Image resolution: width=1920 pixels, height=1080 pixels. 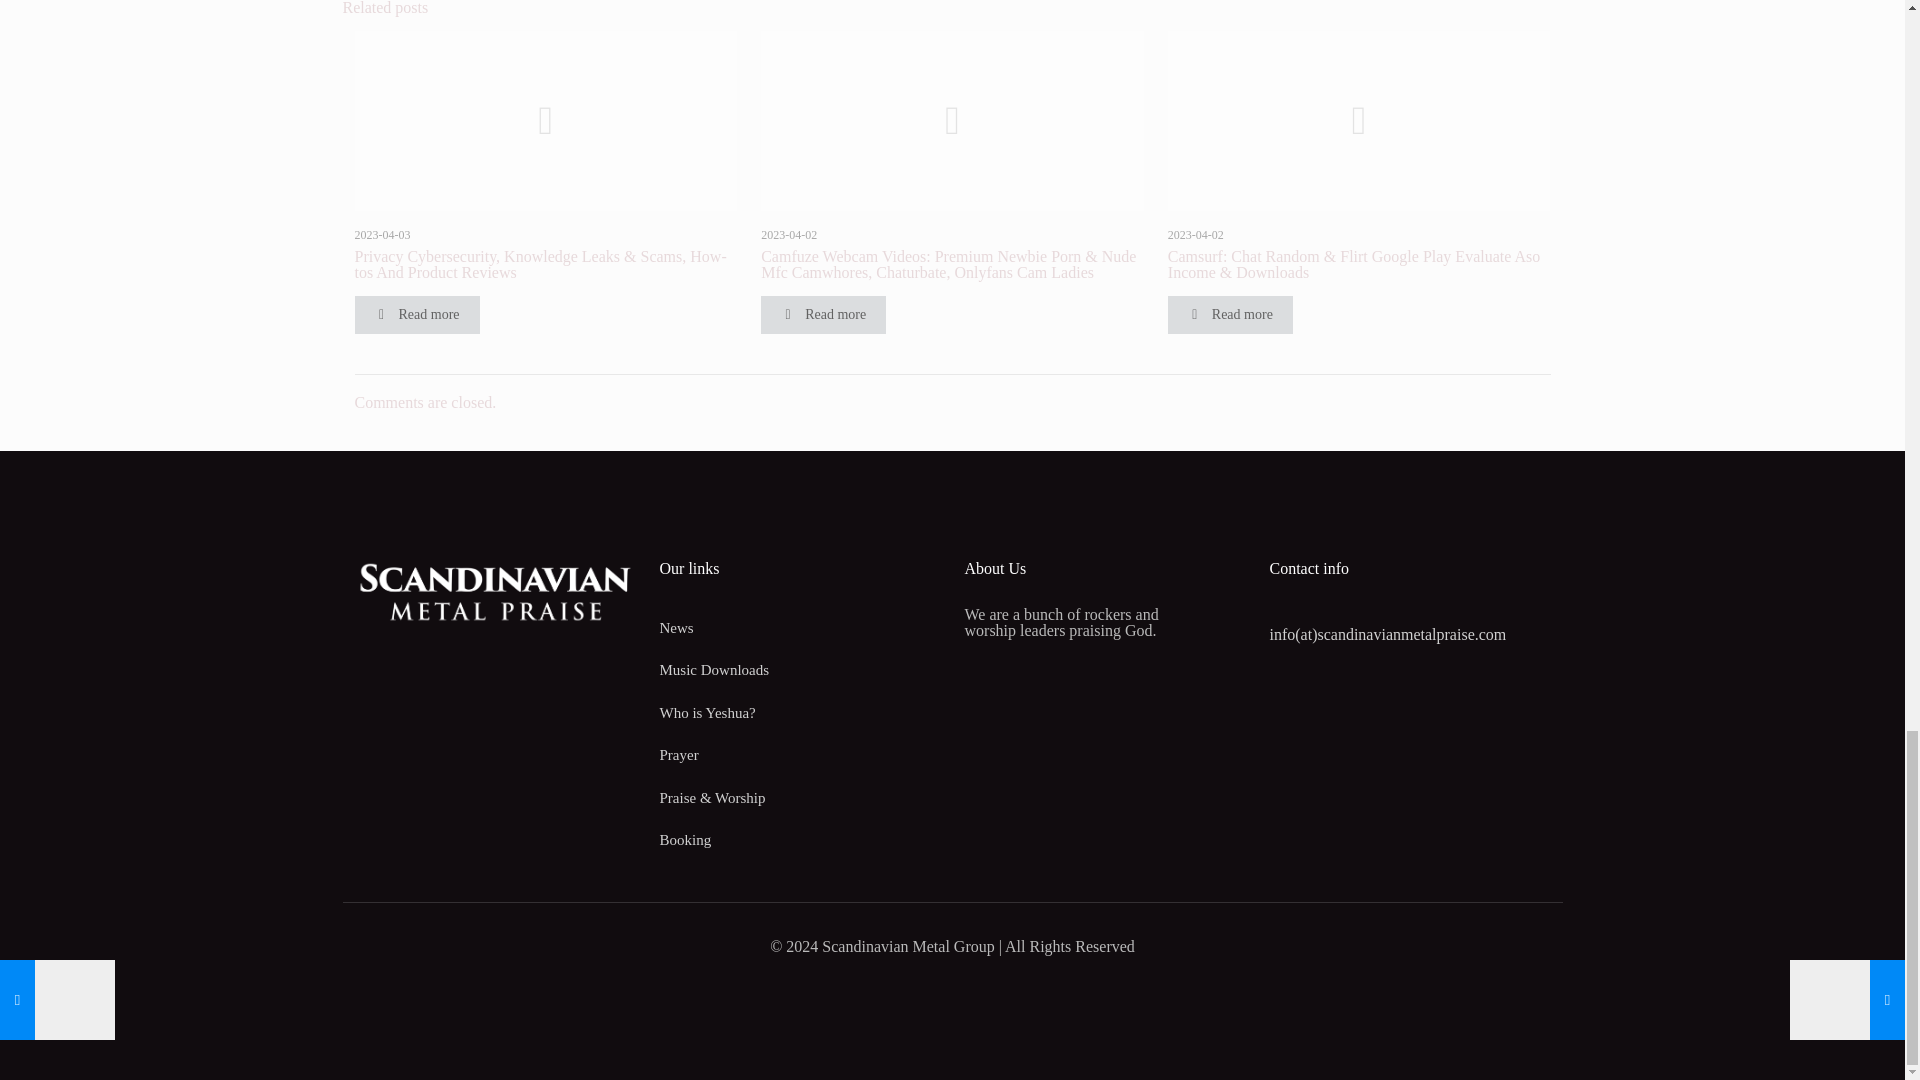 What do you see at coordinates (800, 628) in the screenshot?
I see `News` at bounding box center [800, 628].